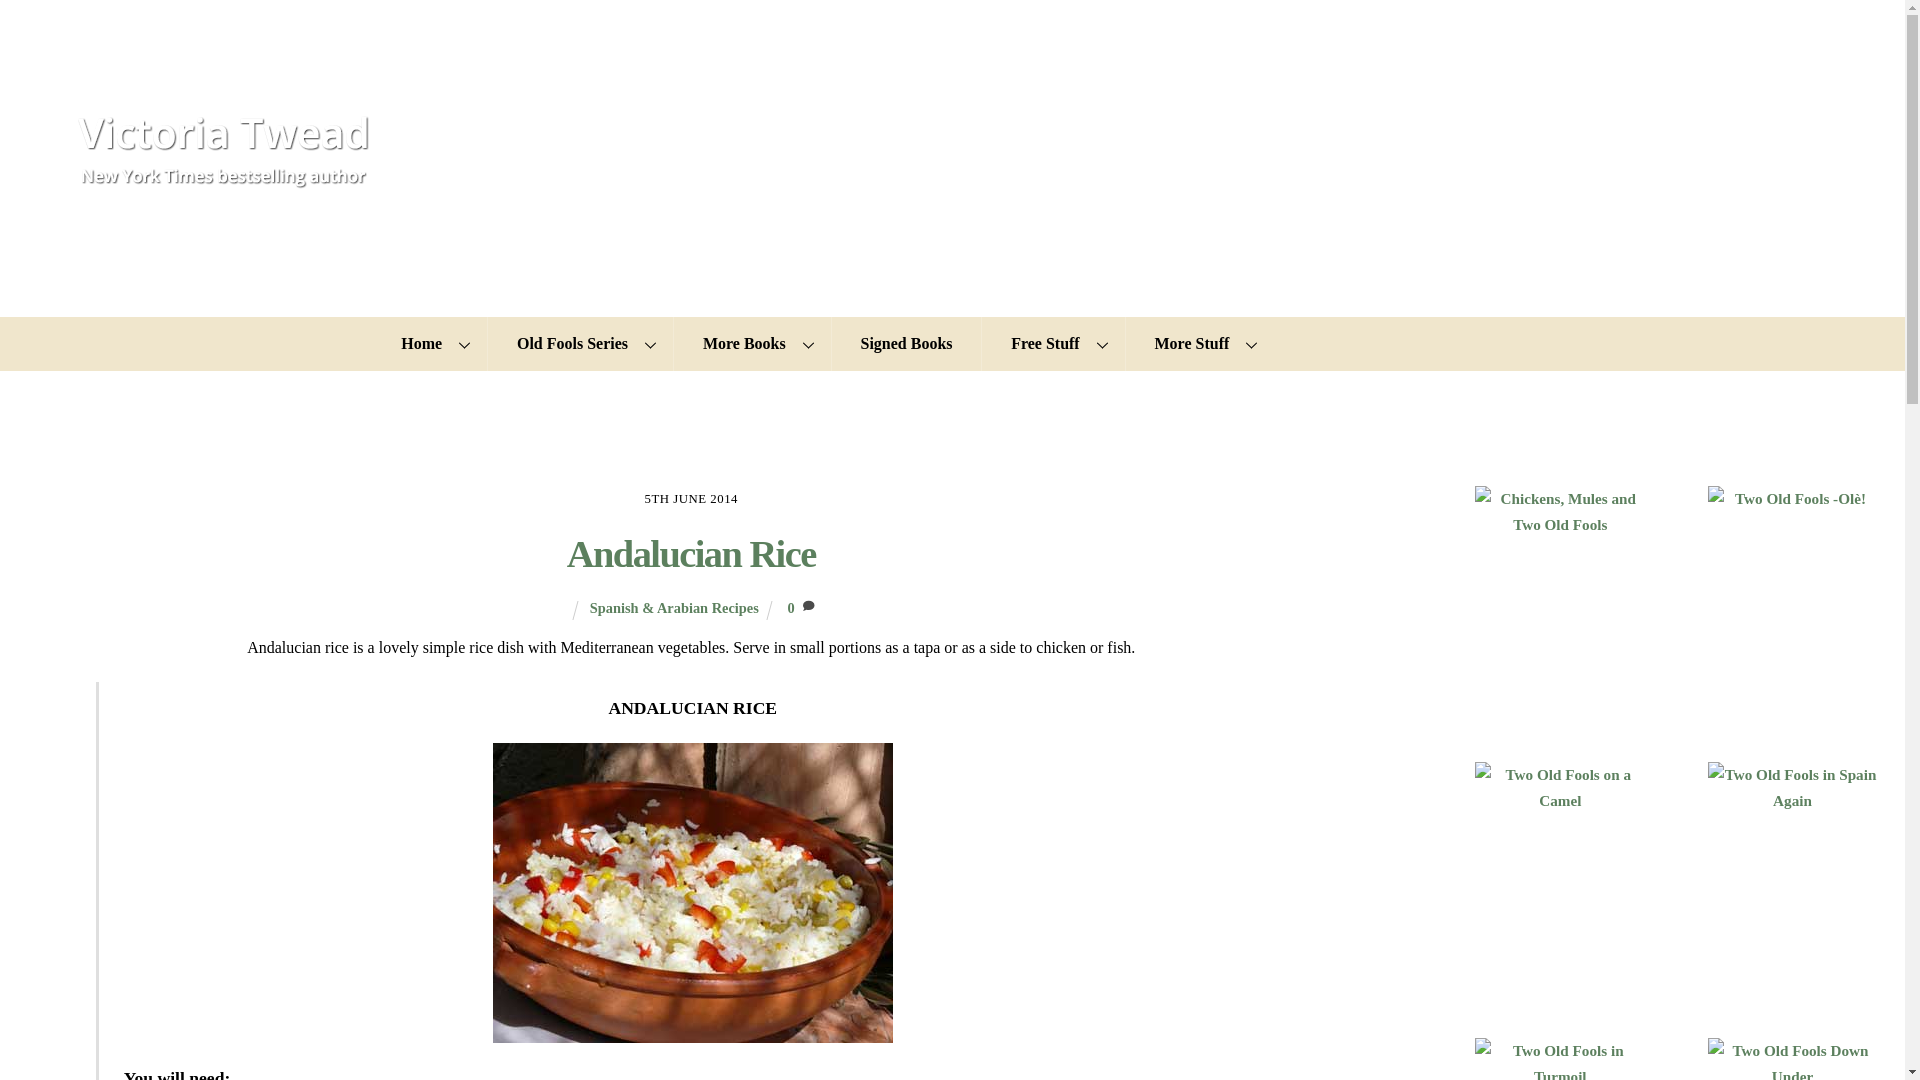  I want to click on More Books, so click(752, 344).